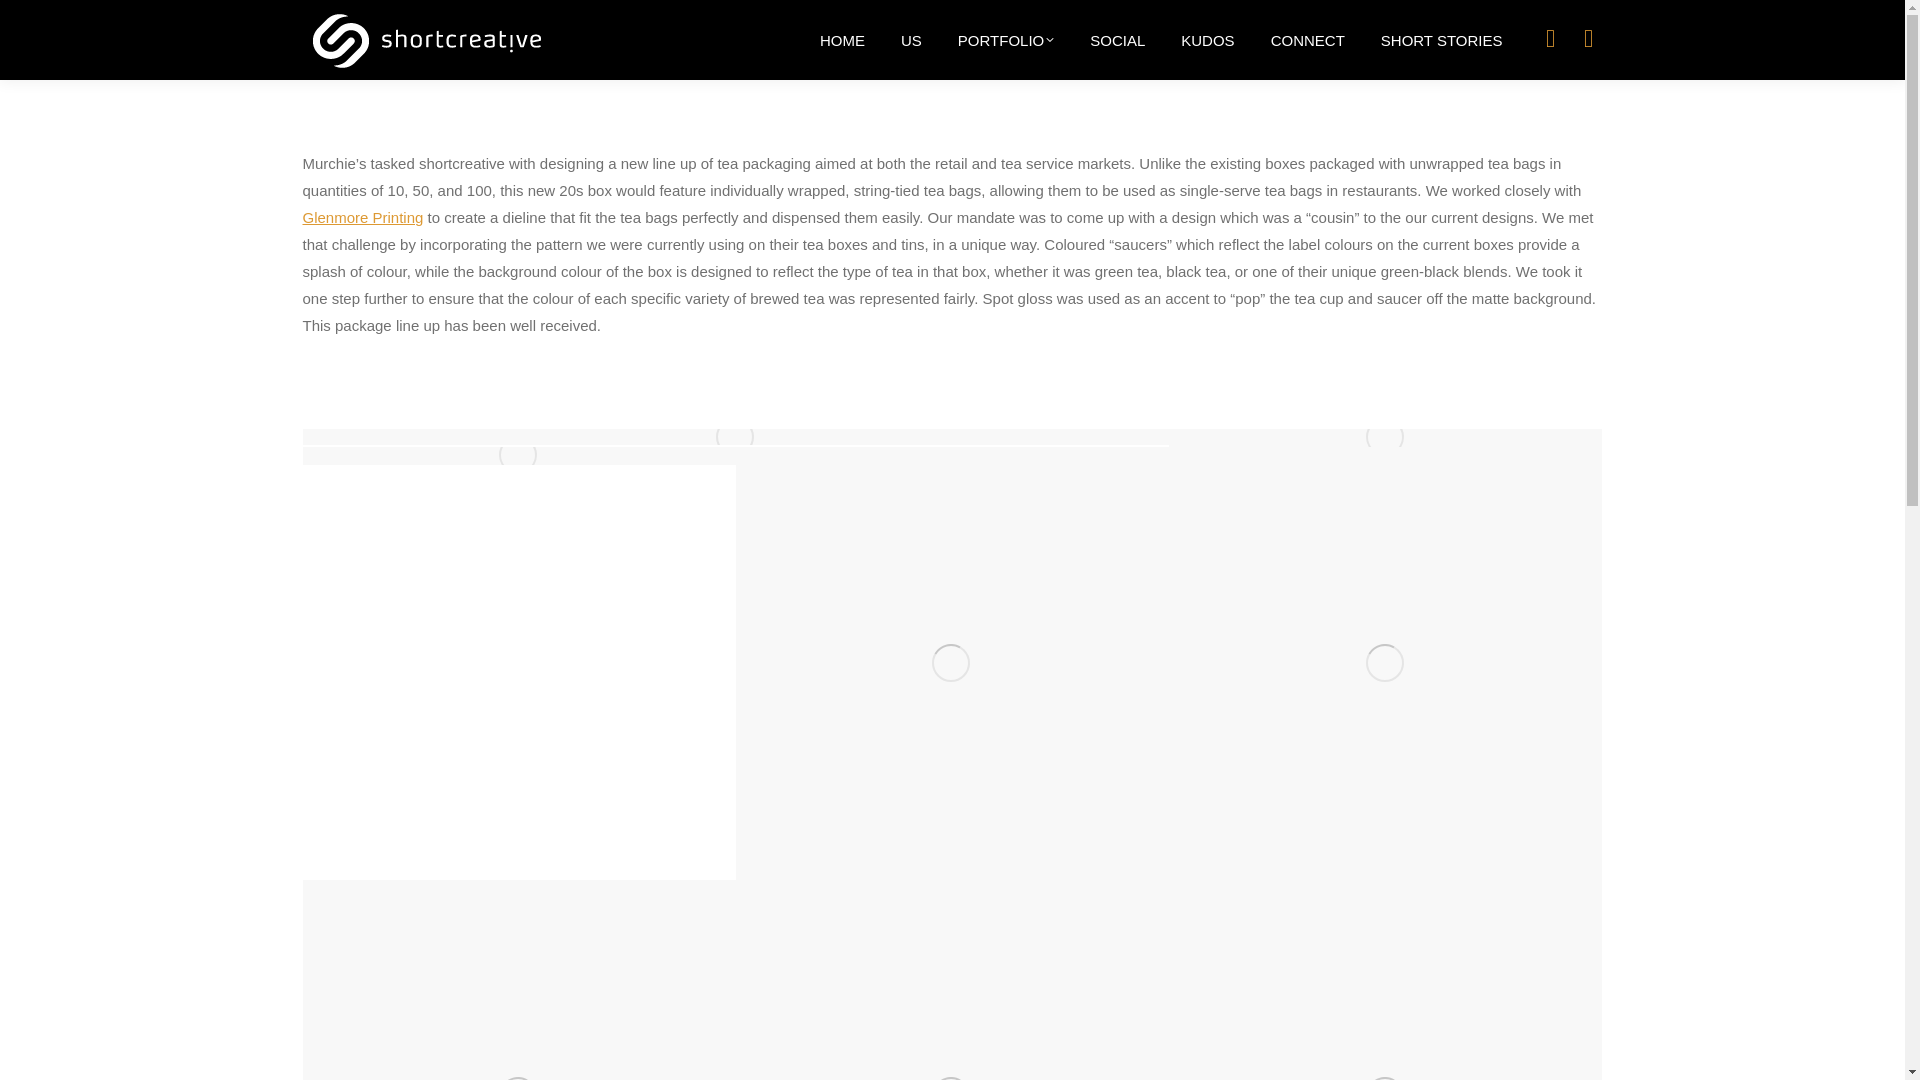 The width and height of the screenshot is (1920, 1080). What do you see at coordinates (1442, 40) in the screenshot?
I see `SHORT STORIES` at bounding box center [1442, 40].